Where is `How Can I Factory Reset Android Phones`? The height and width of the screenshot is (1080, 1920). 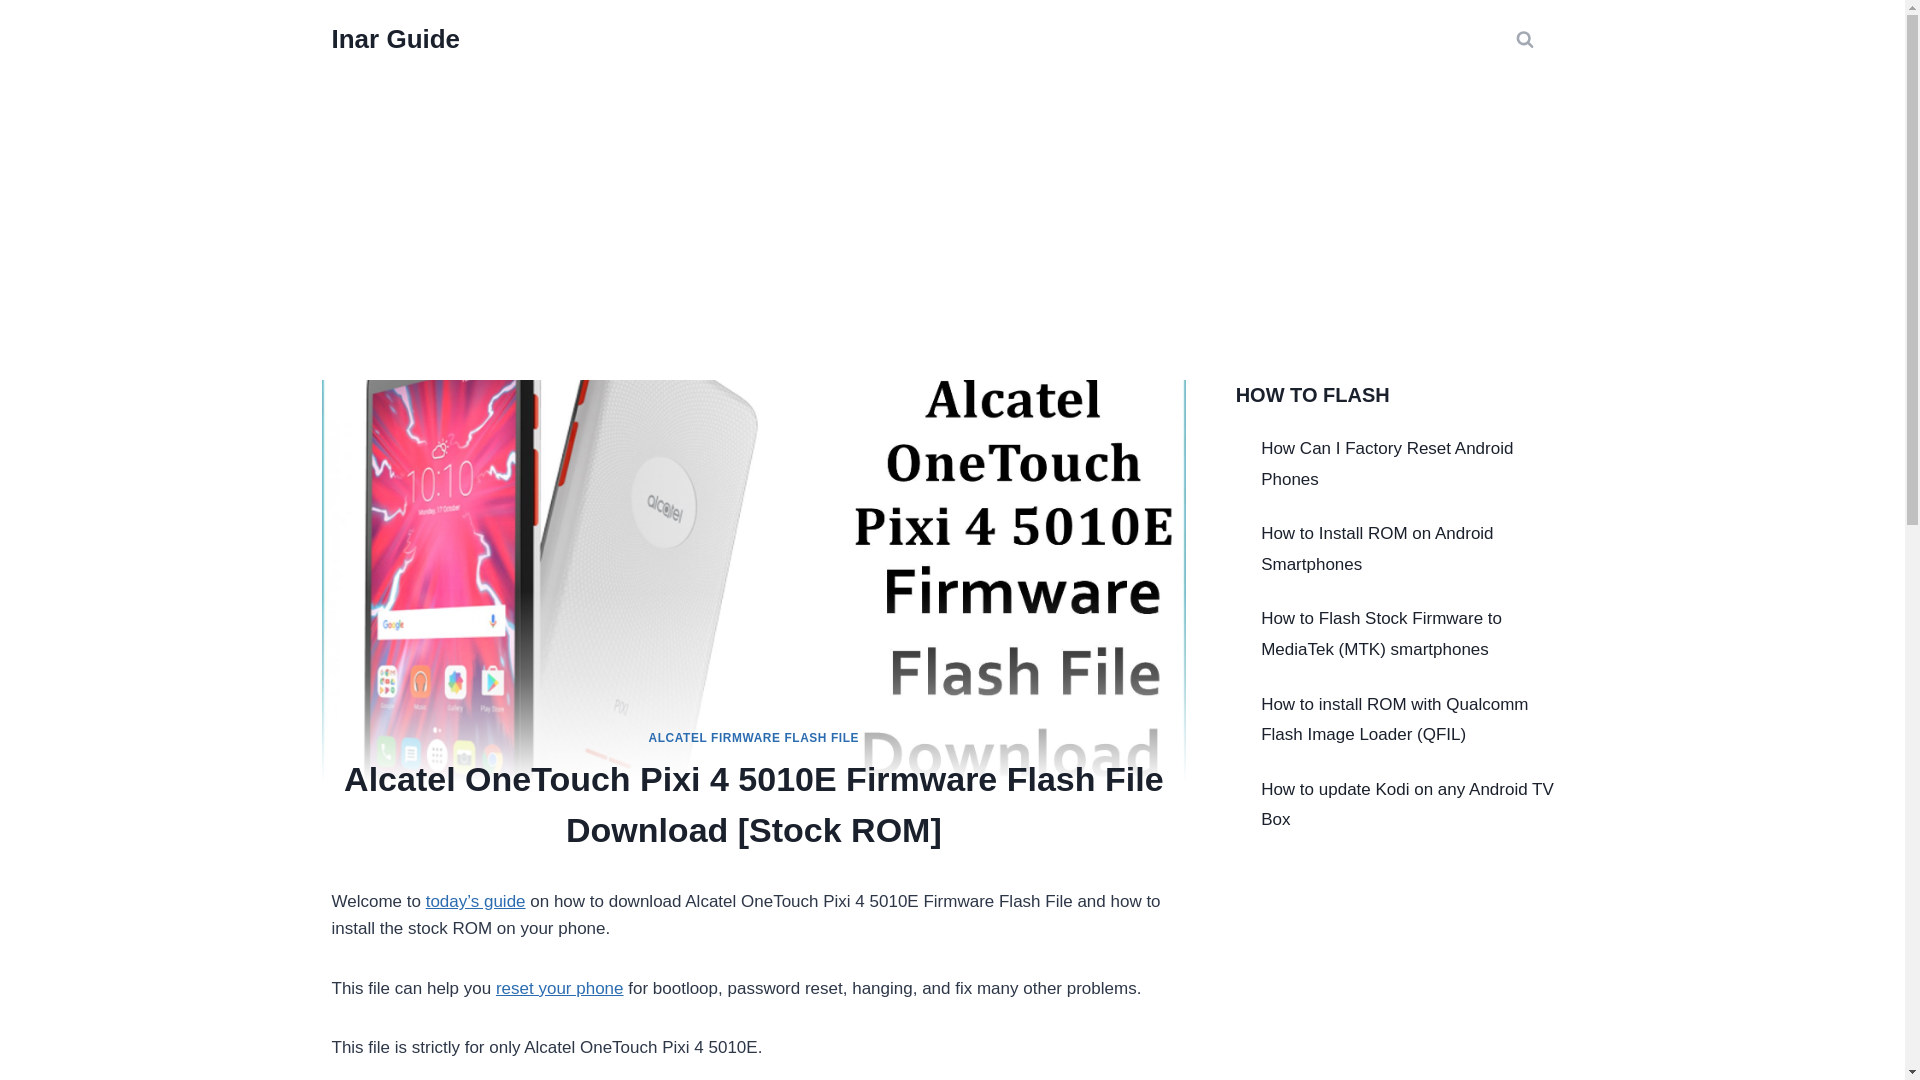
How Can I Factory Reset Android Phones is located at coordinates (1386, 464).